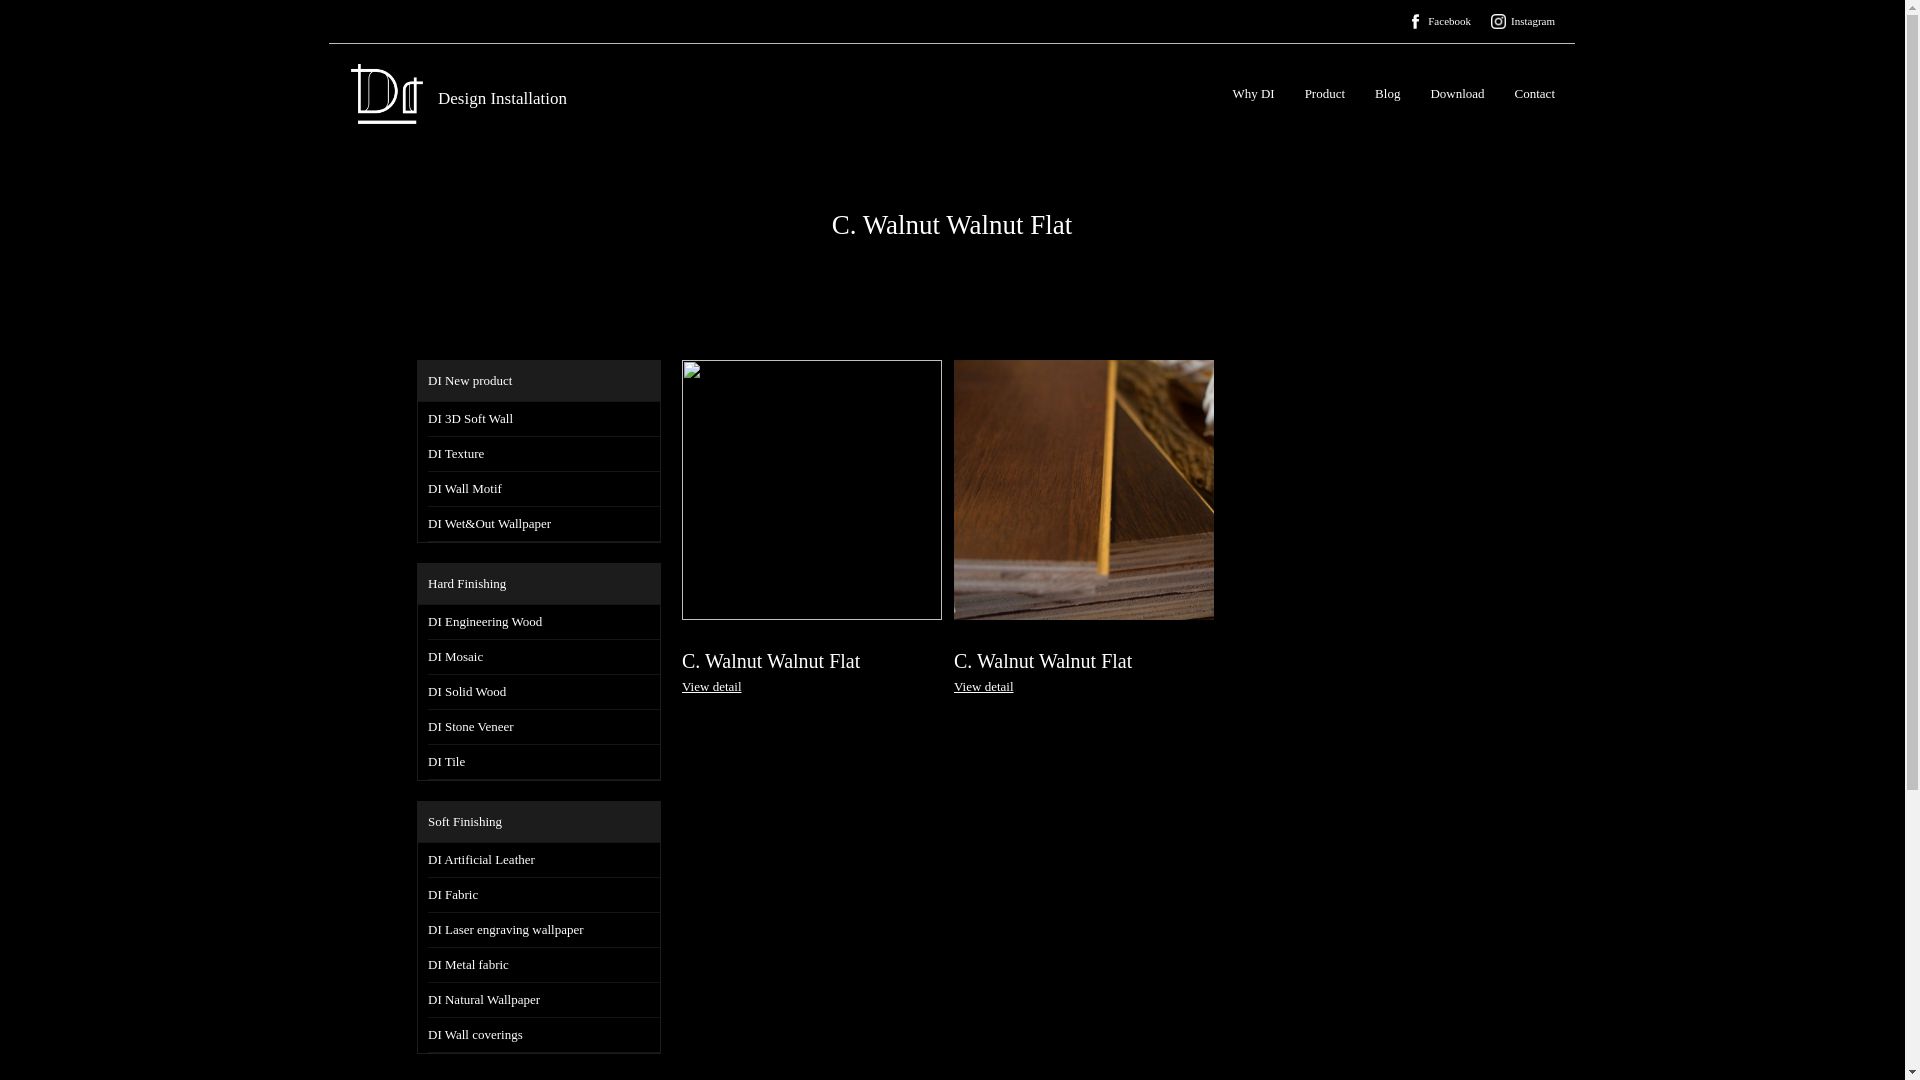  I want to click on DI Artificial Leather, so click(544, 860).